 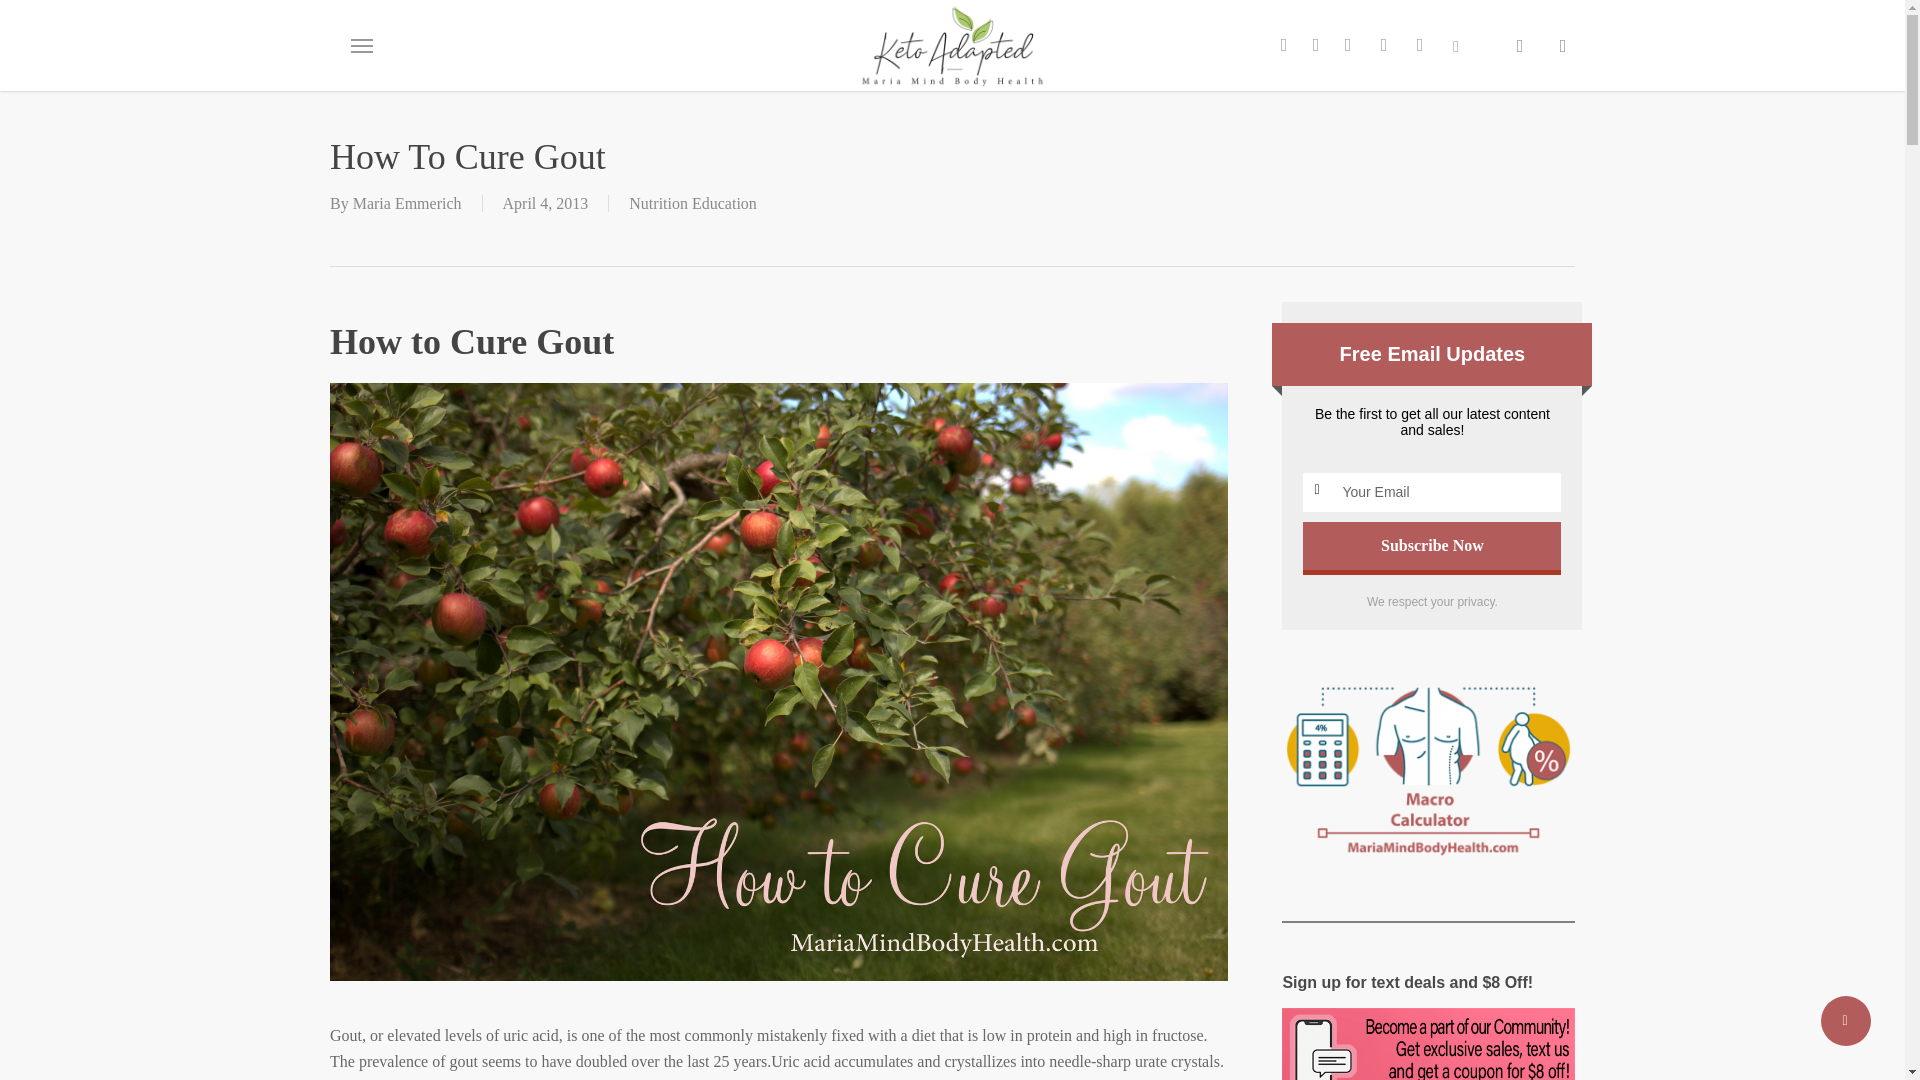 What do you see at coordinates (408, 203) in the screenshot?
I see `Maria Emmerich` at bounding box center [408, 203].